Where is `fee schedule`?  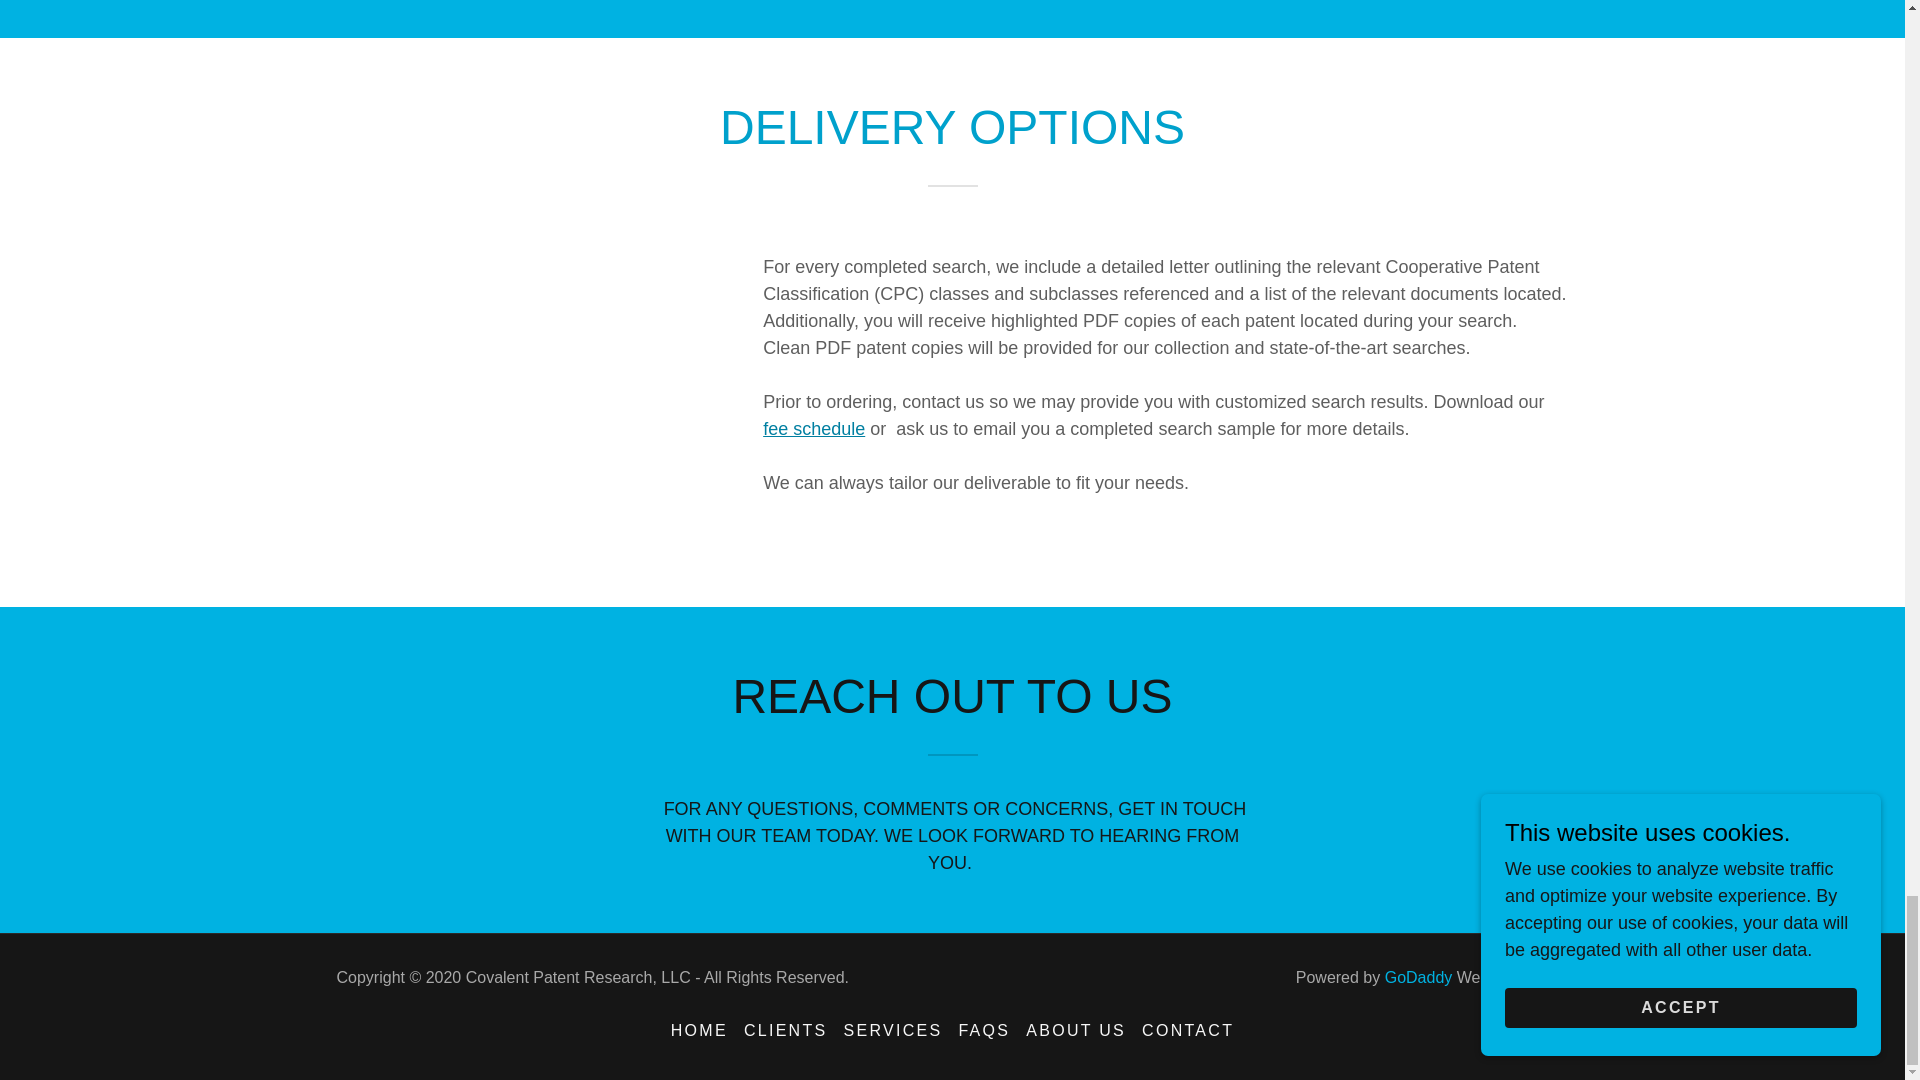 fee schedule is located at coordinates (814, 428).